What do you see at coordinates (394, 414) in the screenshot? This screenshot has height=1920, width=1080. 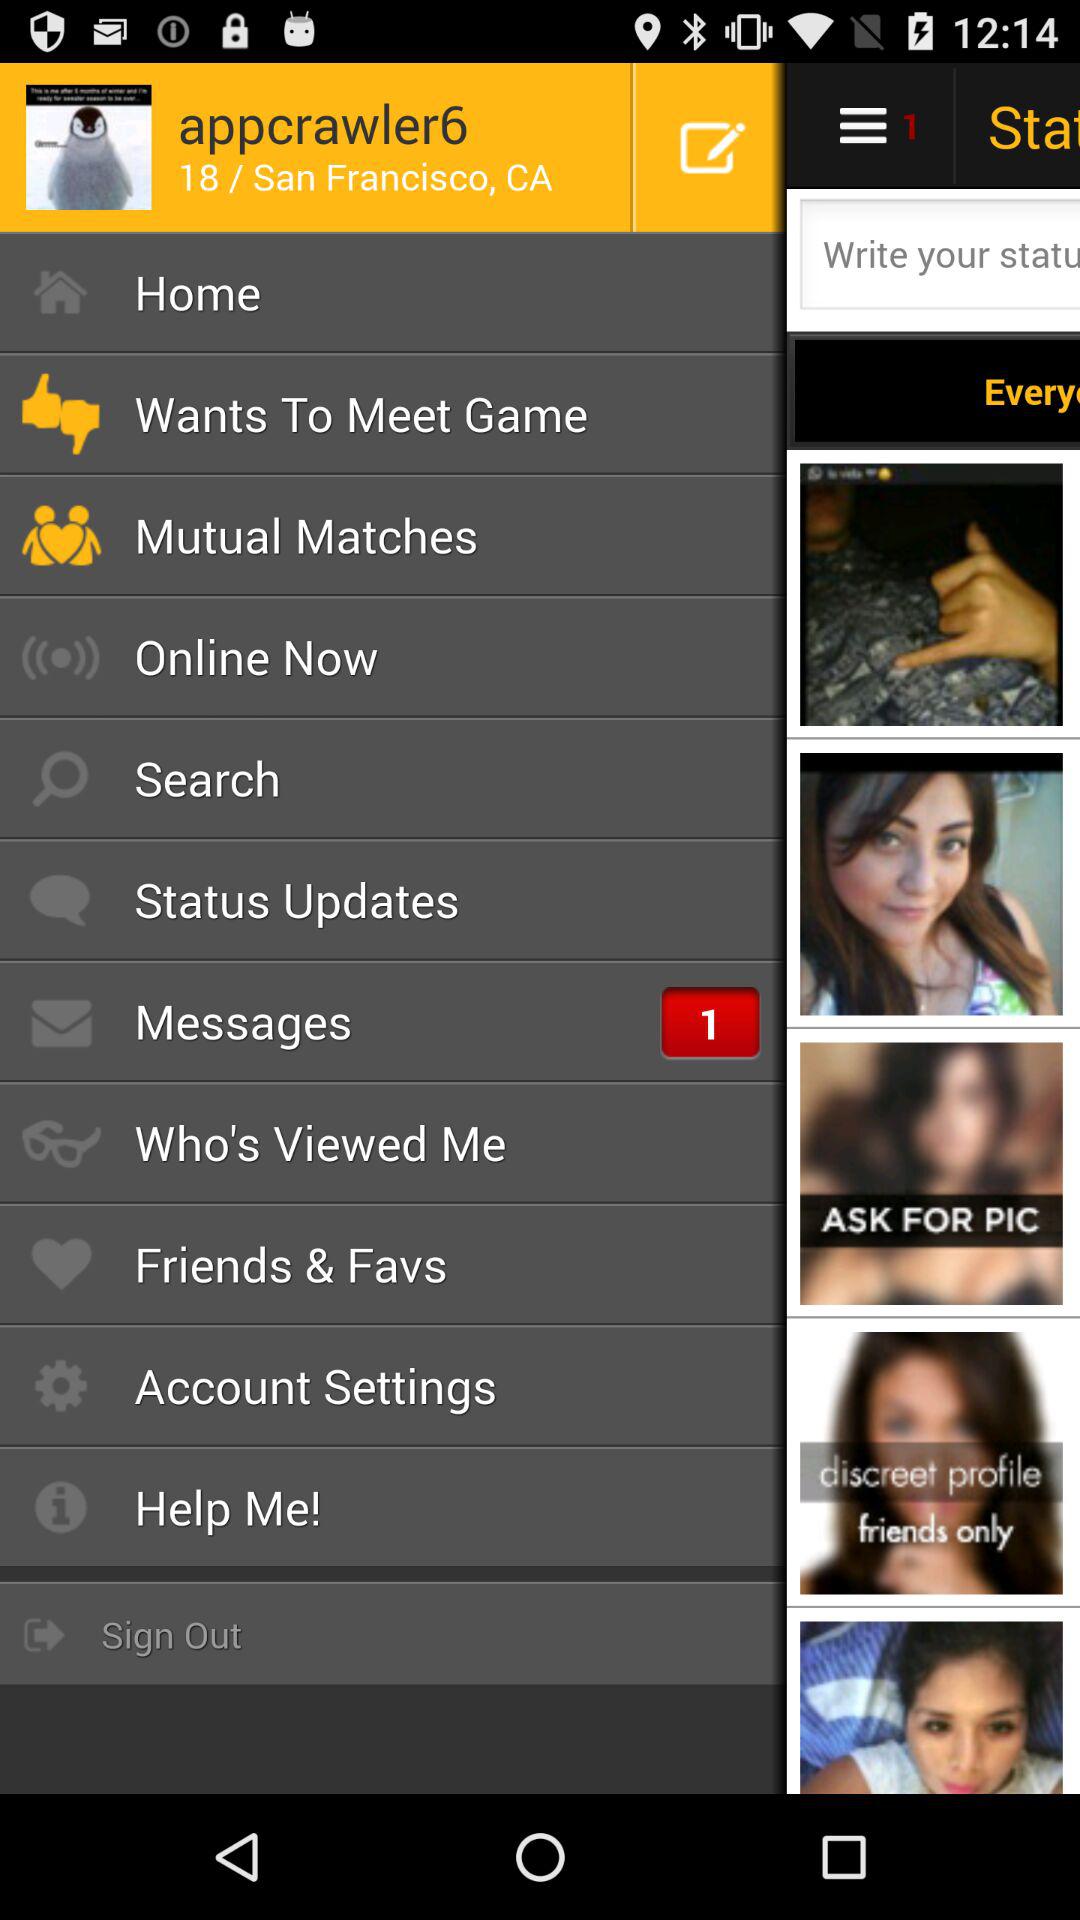 I see `select icon above the mutual matches icon` at bounding box center [394, 414].